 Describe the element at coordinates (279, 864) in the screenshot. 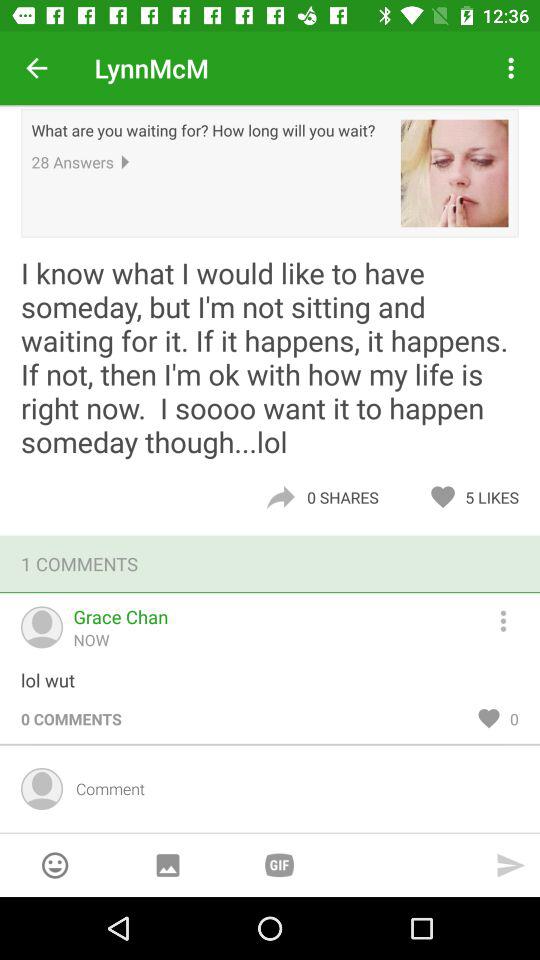

I see `add gif` at that location.